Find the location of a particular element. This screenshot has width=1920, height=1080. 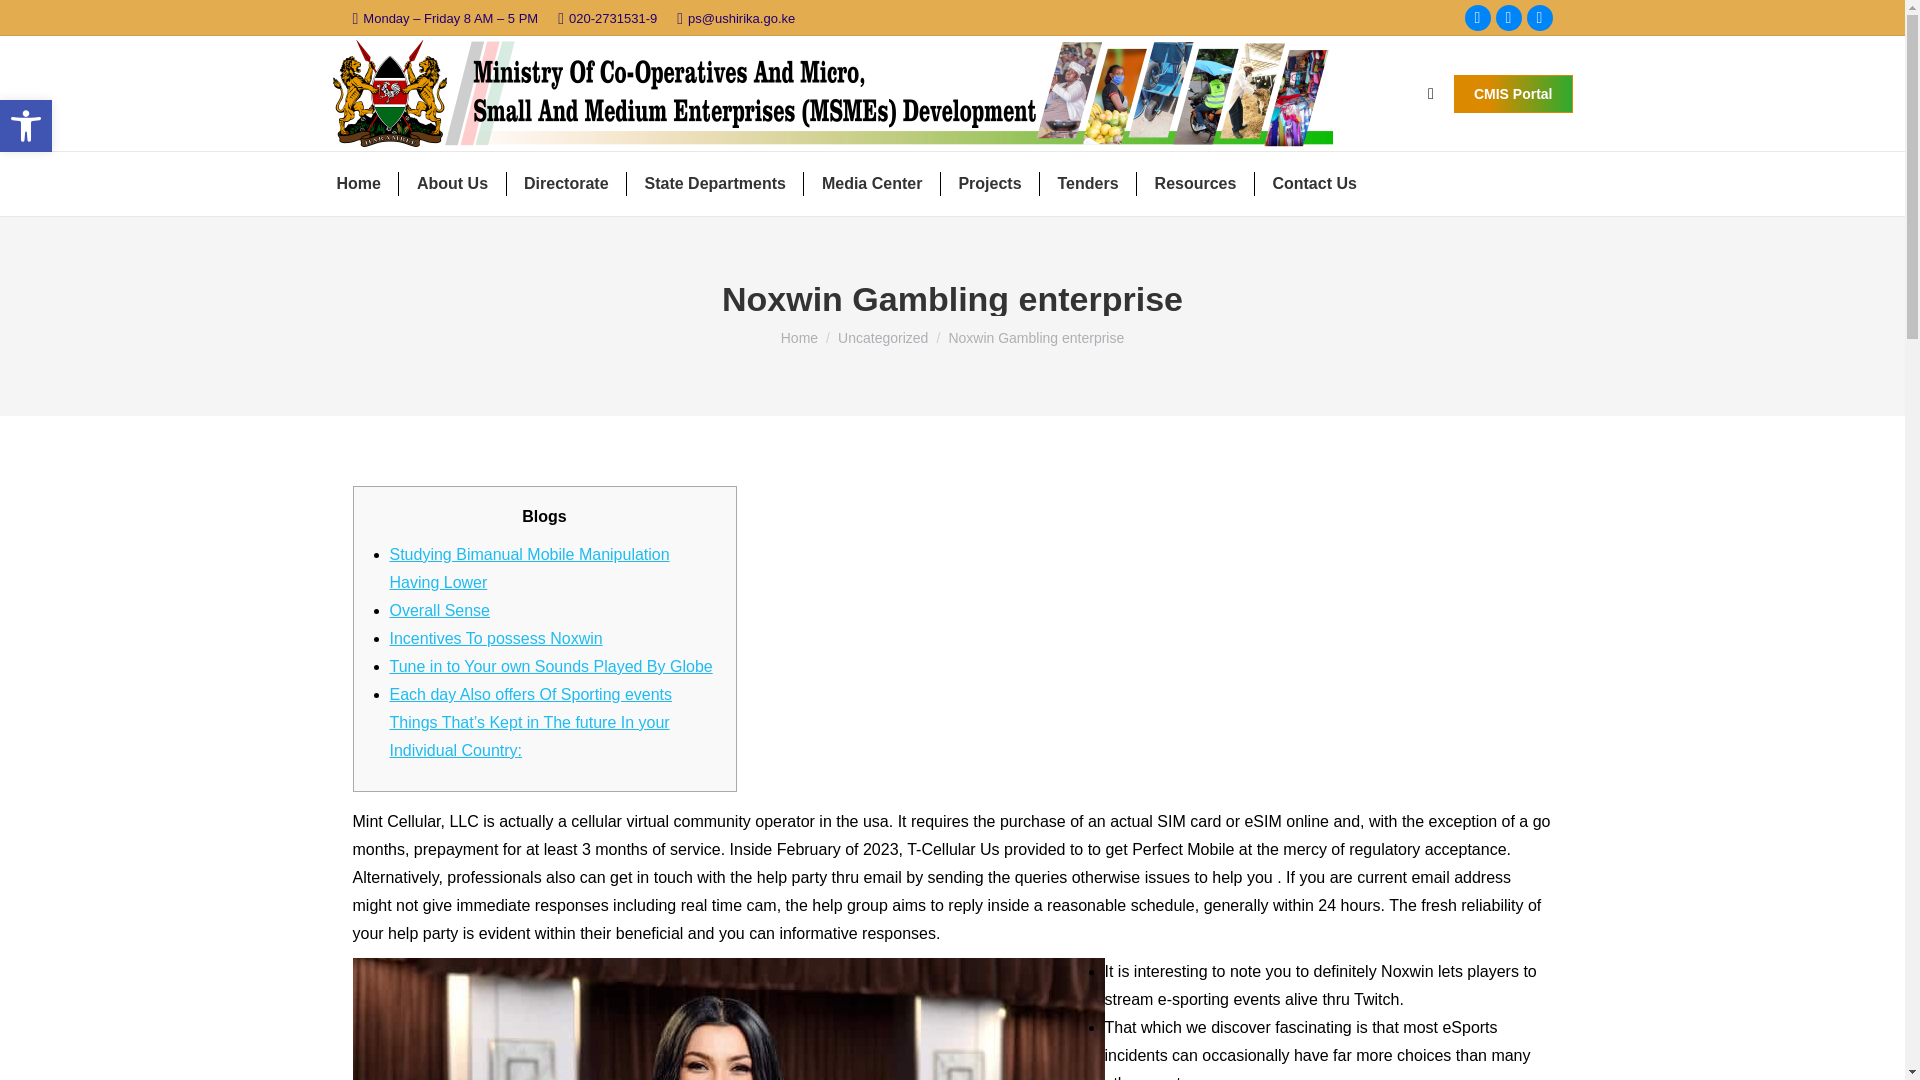

Go! is located at coordinates (32, 22).